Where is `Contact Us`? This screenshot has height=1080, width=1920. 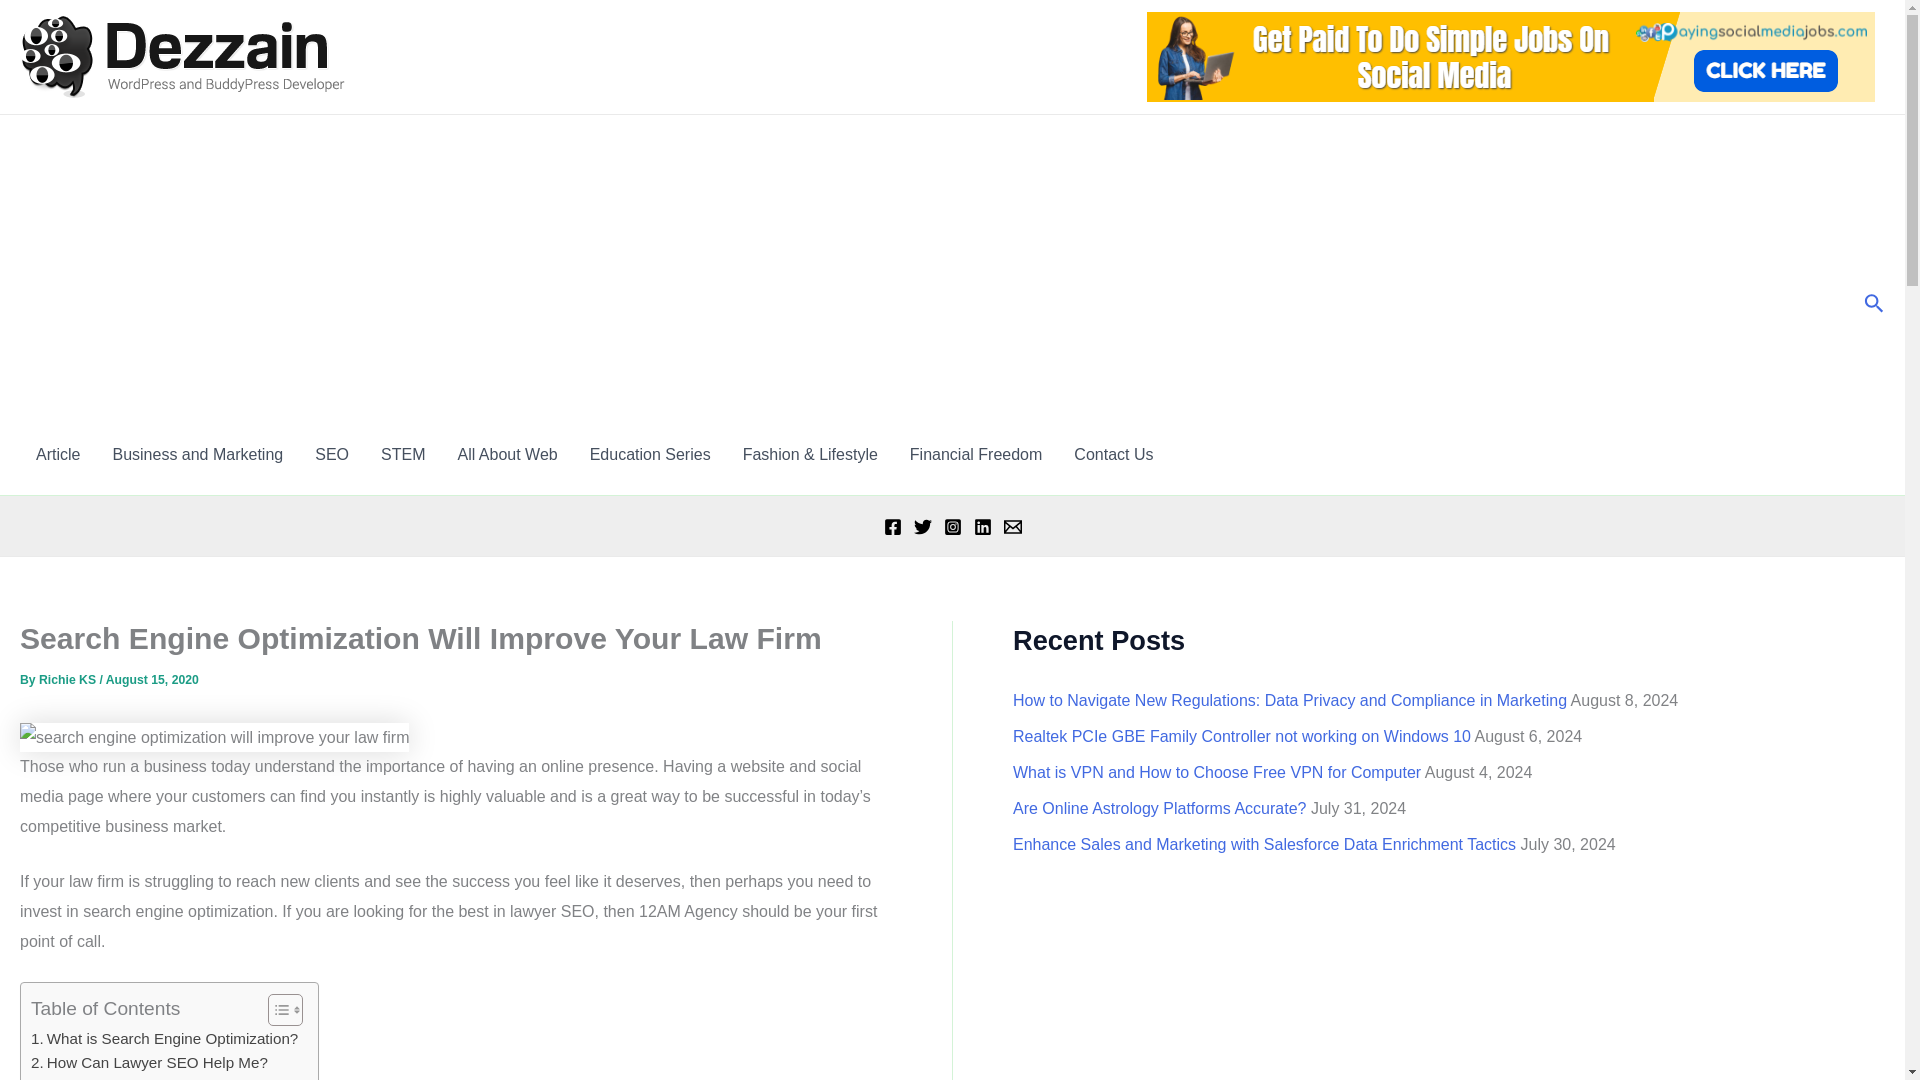
Contact Us is located at coordinates (1113, 454).